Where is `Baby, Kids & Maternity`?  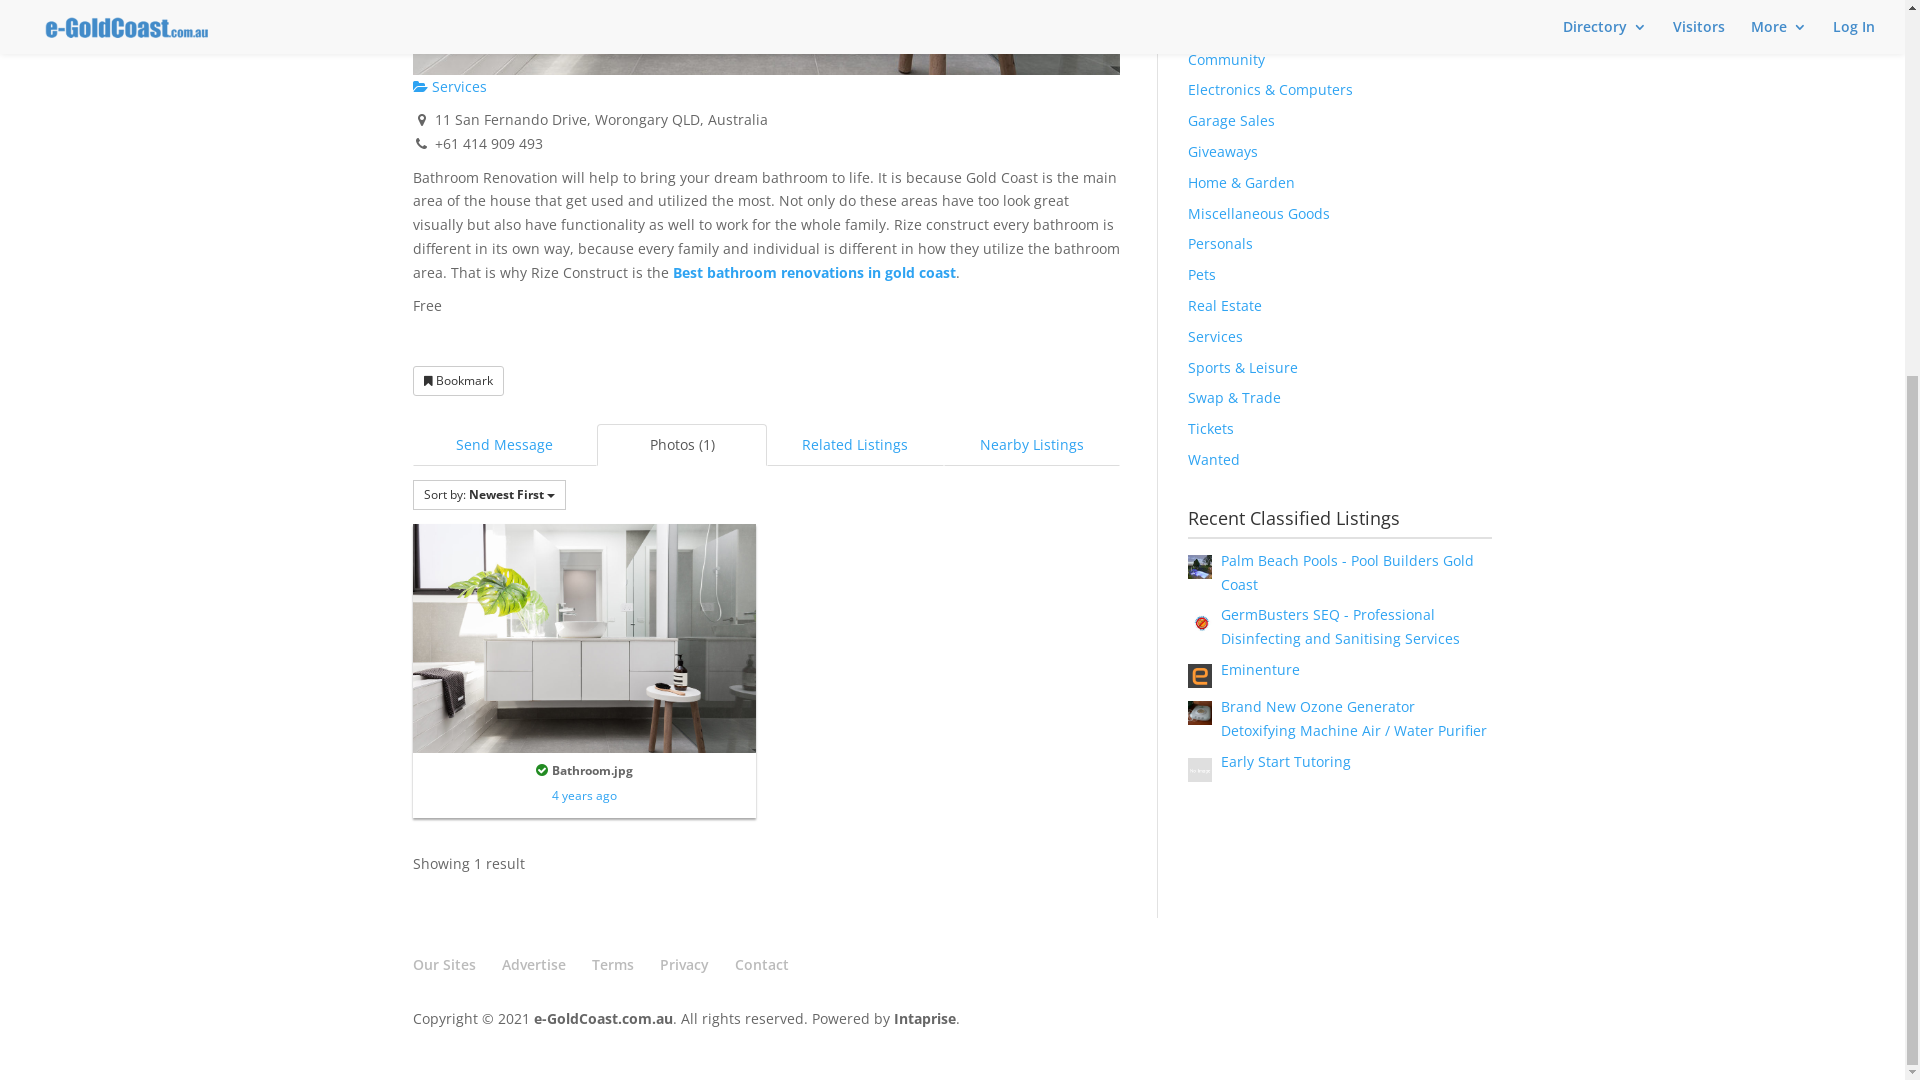
Baby, Kids & Maternity is located at coordinates (1264, 472).